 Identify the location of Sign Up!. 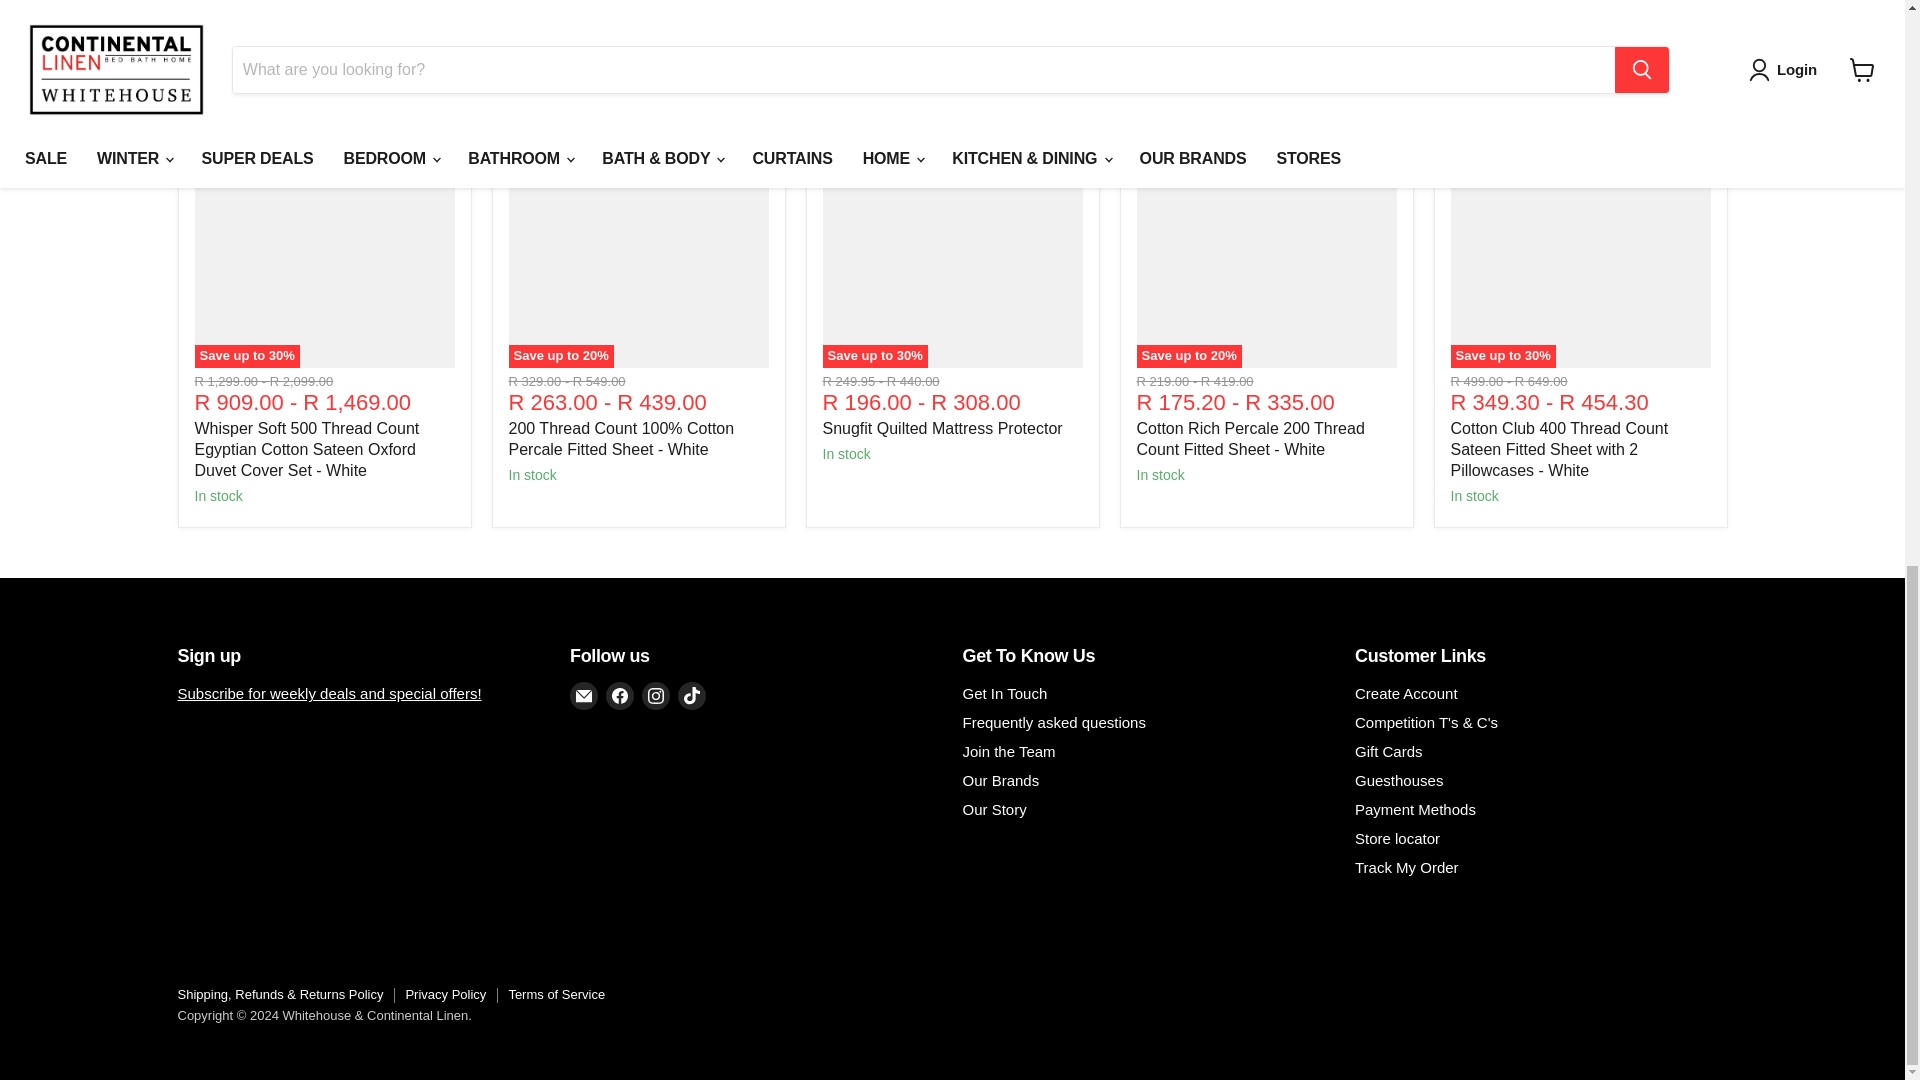
(330, 693).